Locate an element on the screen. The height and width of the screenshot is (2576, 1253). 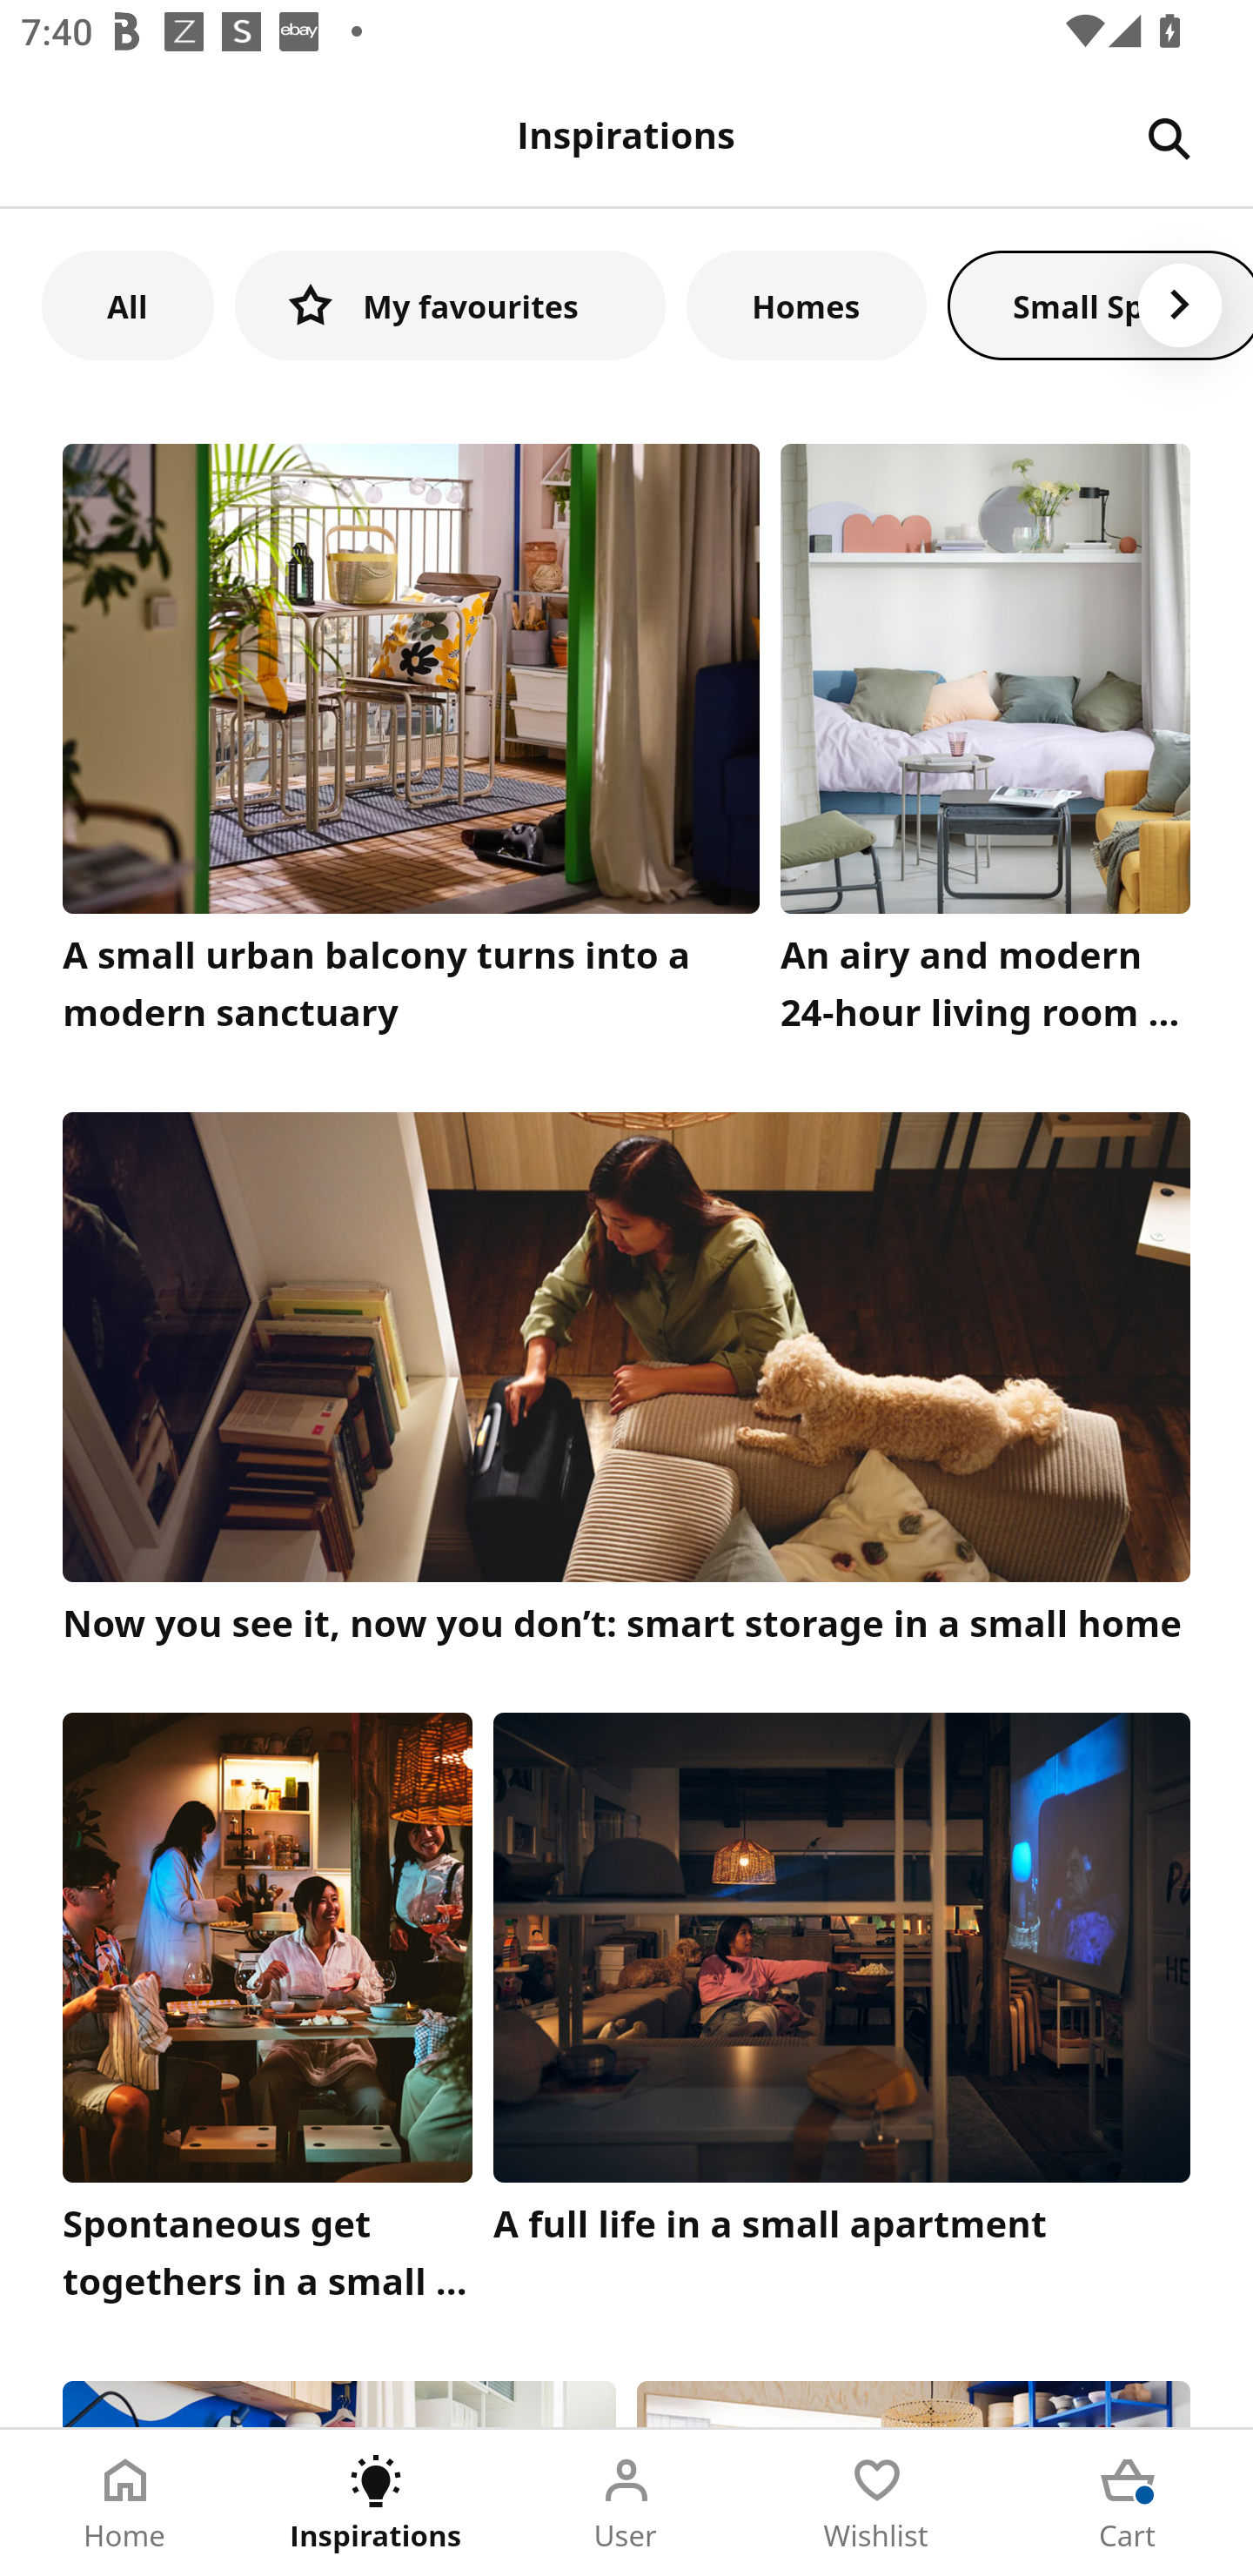
Home
Tab 1 of 5 is located at coordinates (125, 2503).